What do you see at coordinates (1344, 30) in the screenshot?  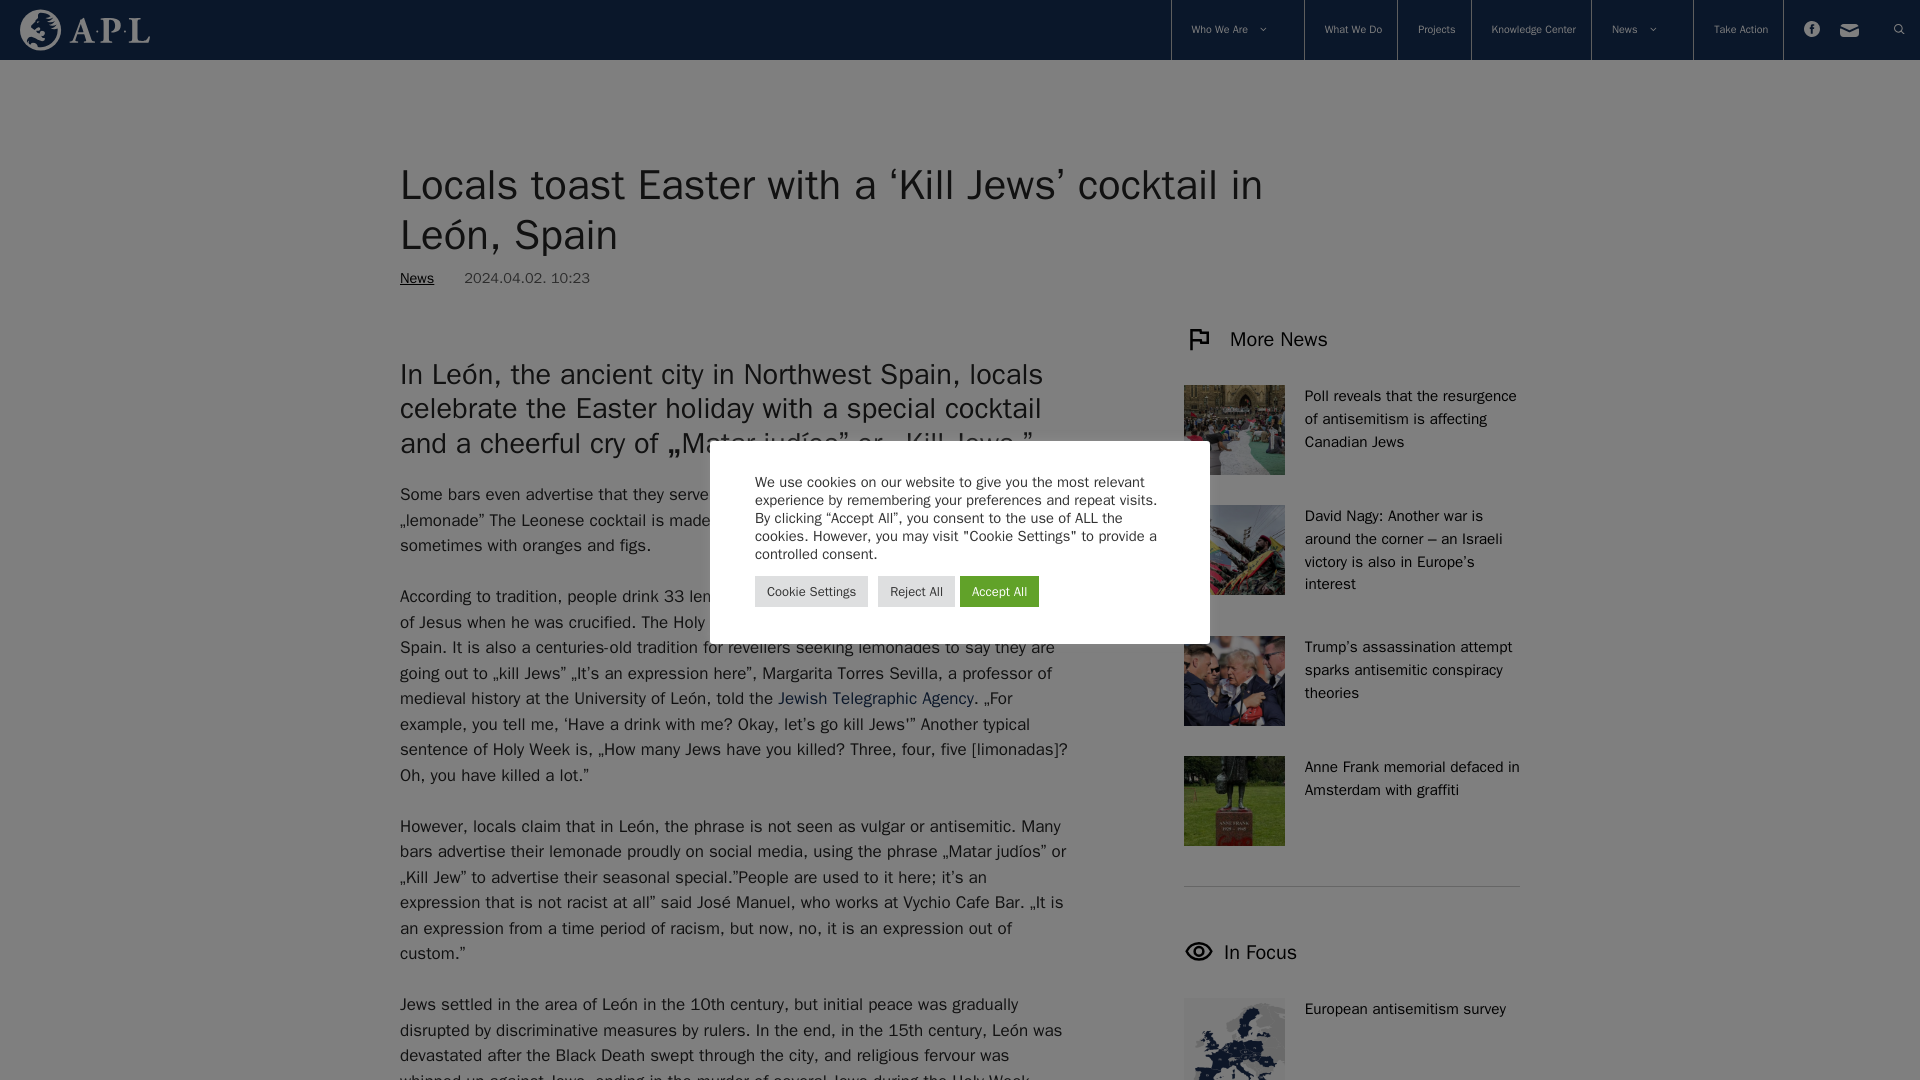 I see `What We Do` at bounding box center [1344, 30].